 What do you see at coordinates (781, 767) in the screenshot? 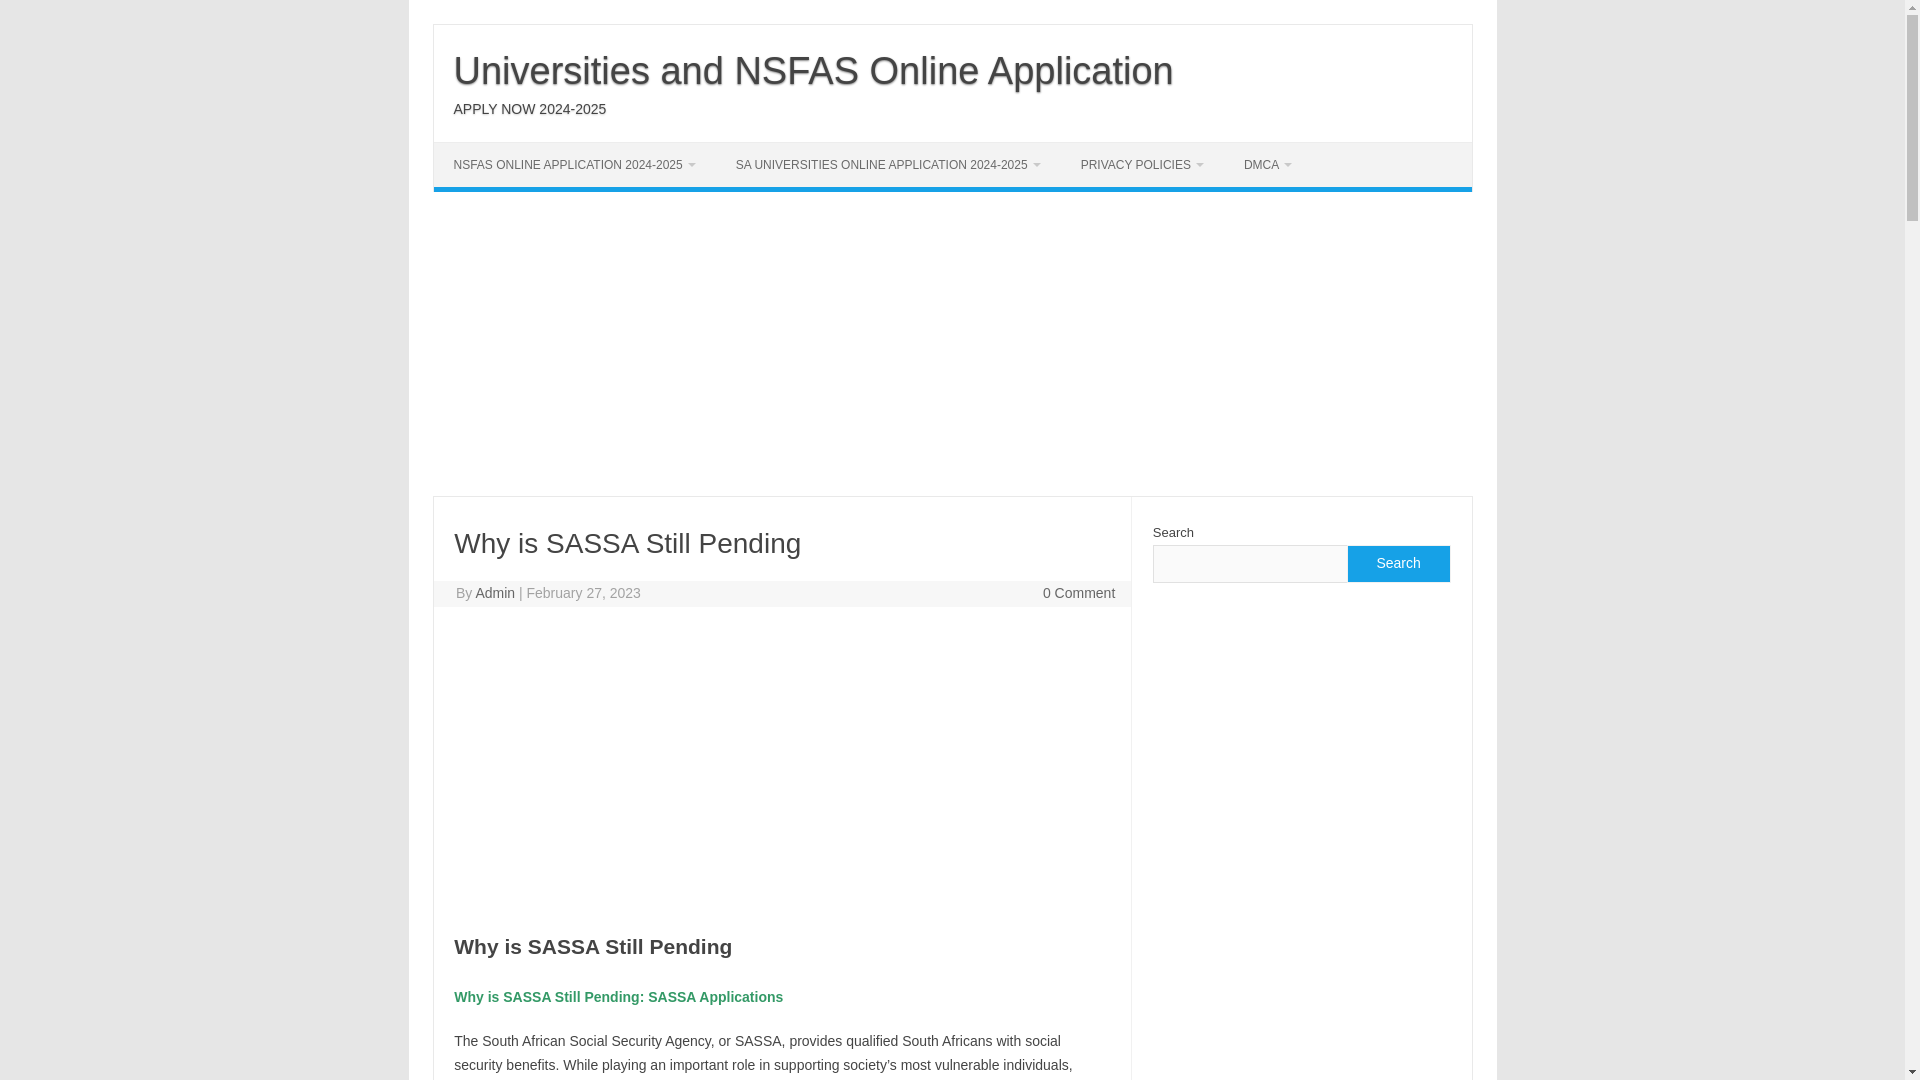
I see `Advertisement` at bounding box center [781, 767].